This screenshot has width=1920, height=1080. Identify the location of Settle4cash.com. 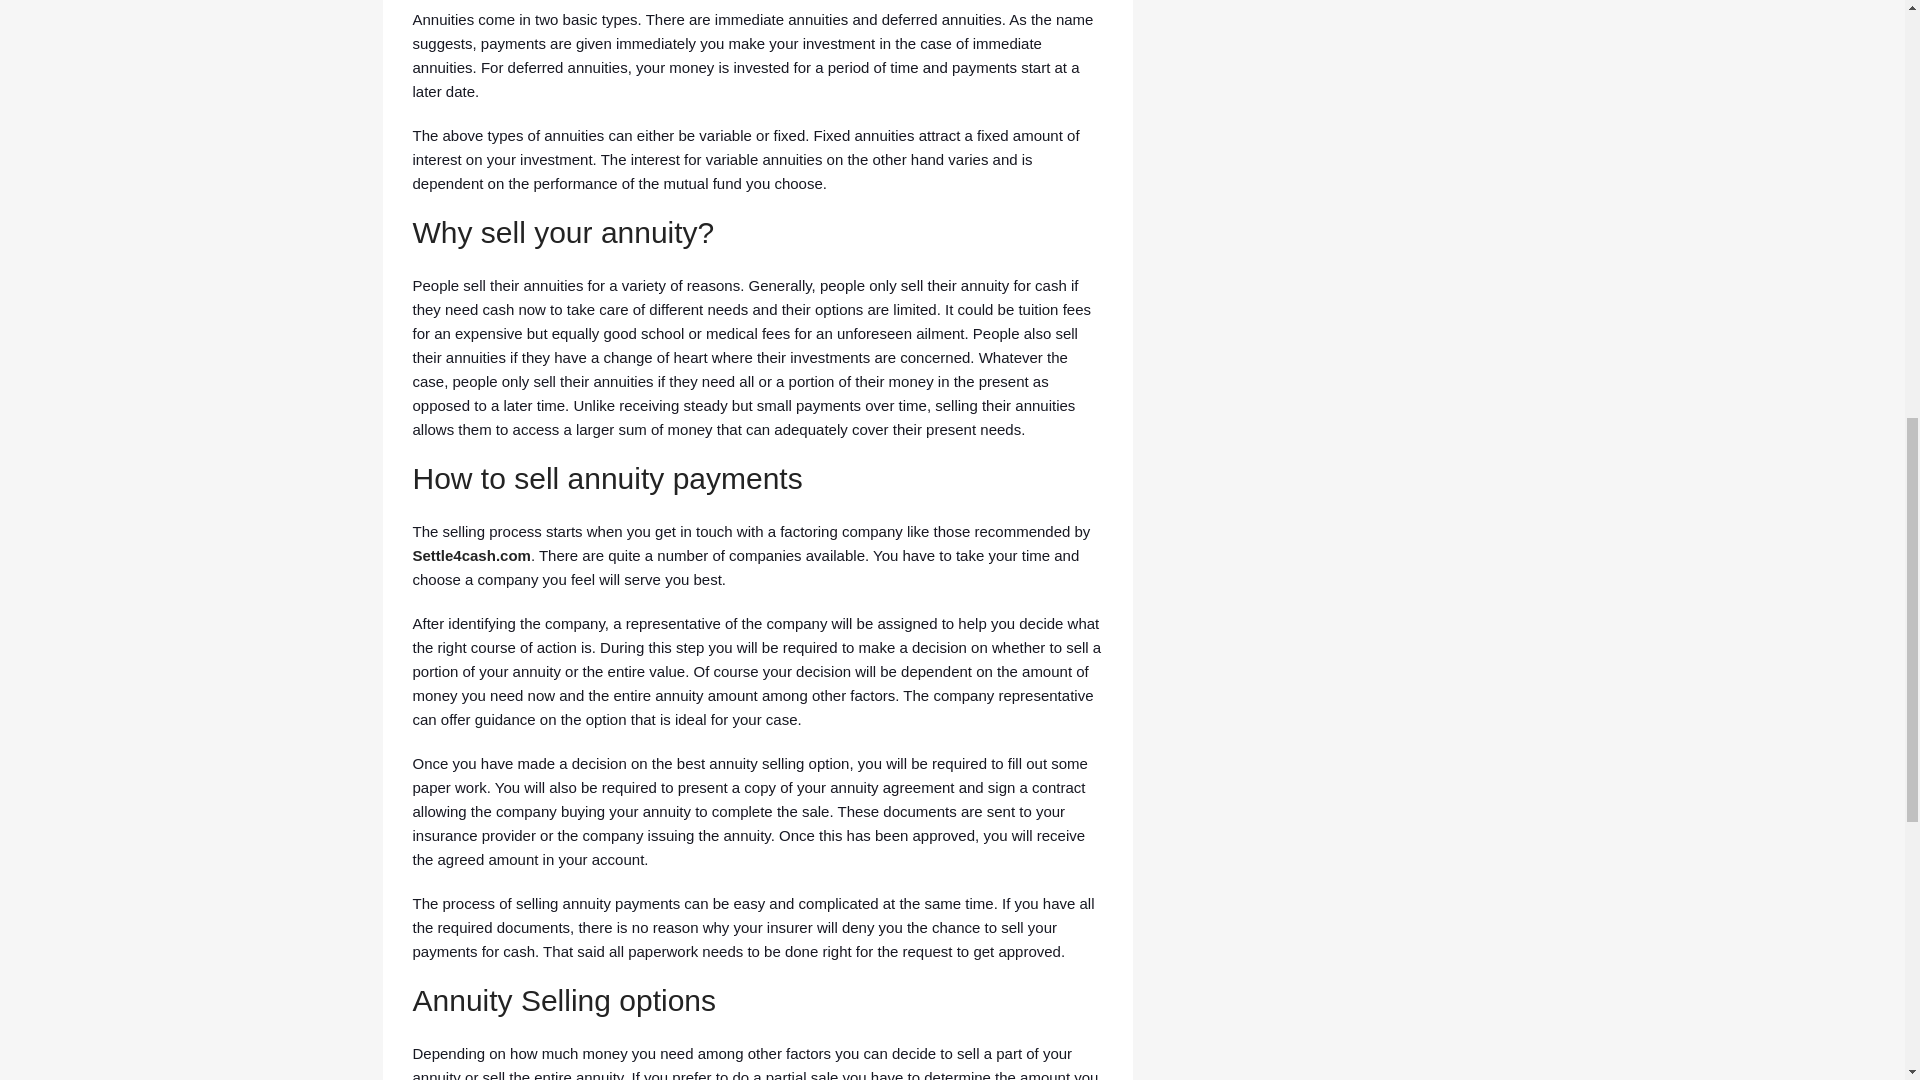
(470, 554).